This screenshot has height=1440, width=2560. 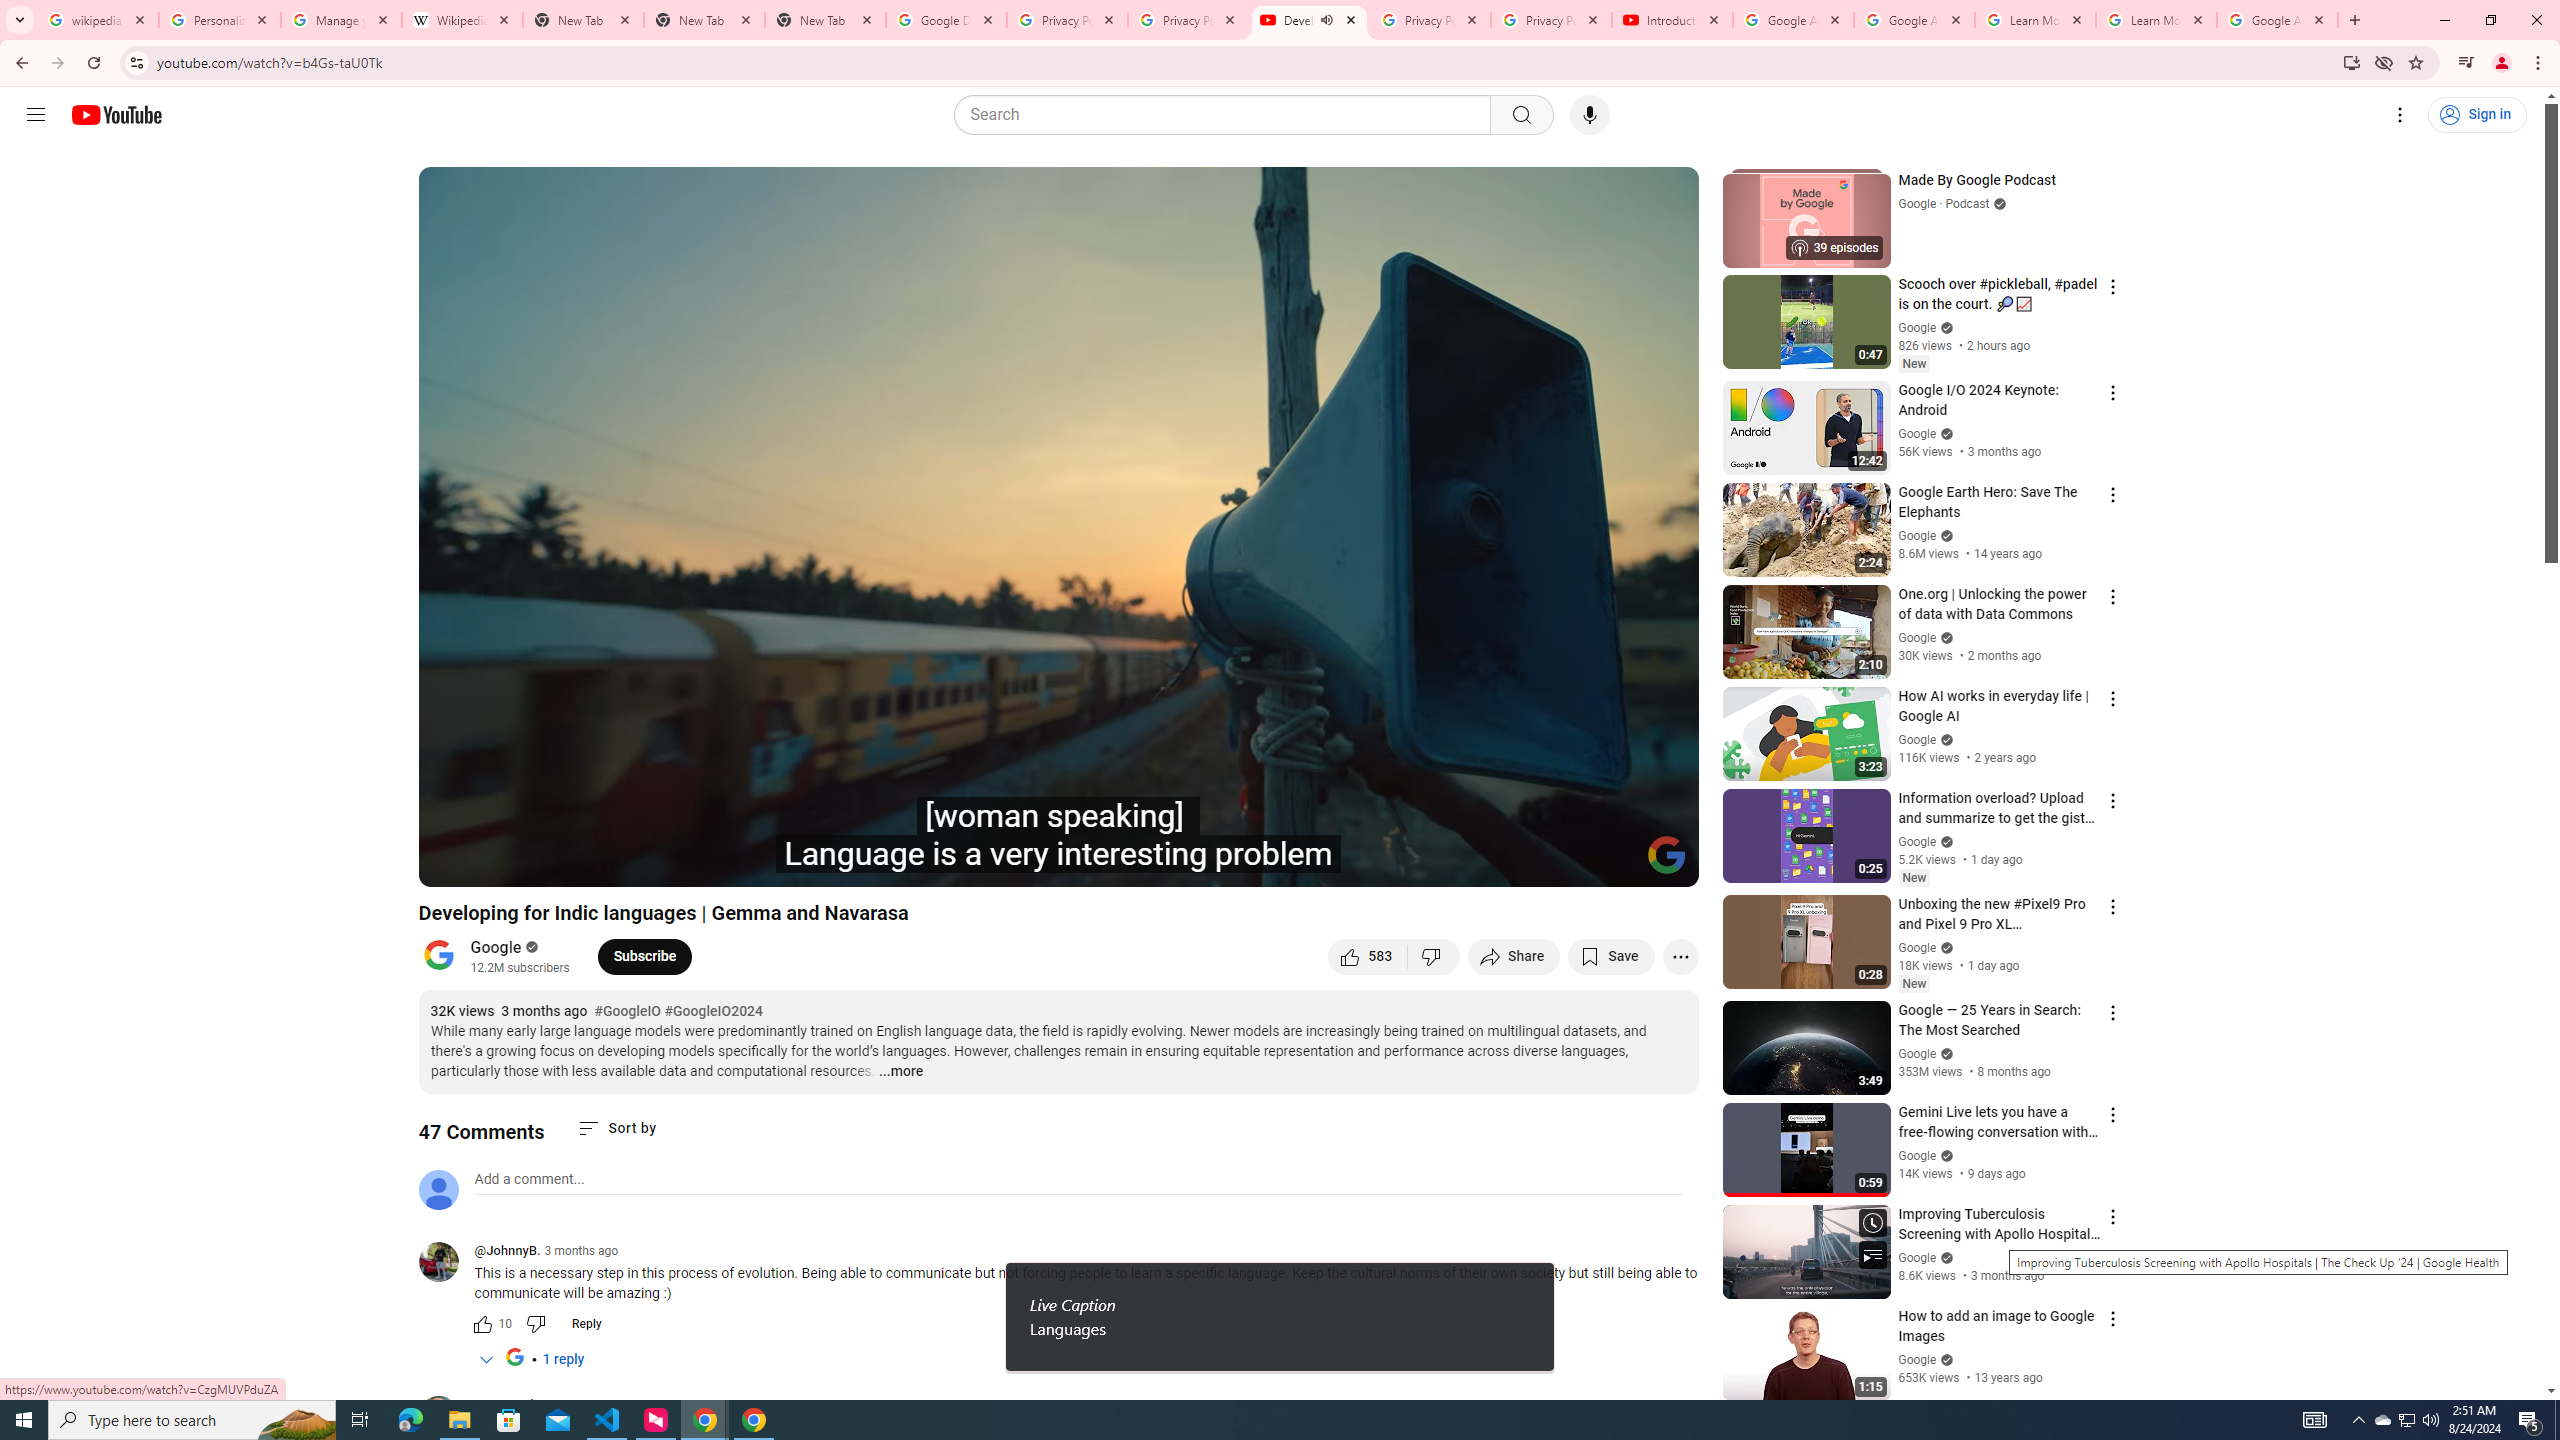 I want to click on Default profile photo, so click(x=438, y=1189).